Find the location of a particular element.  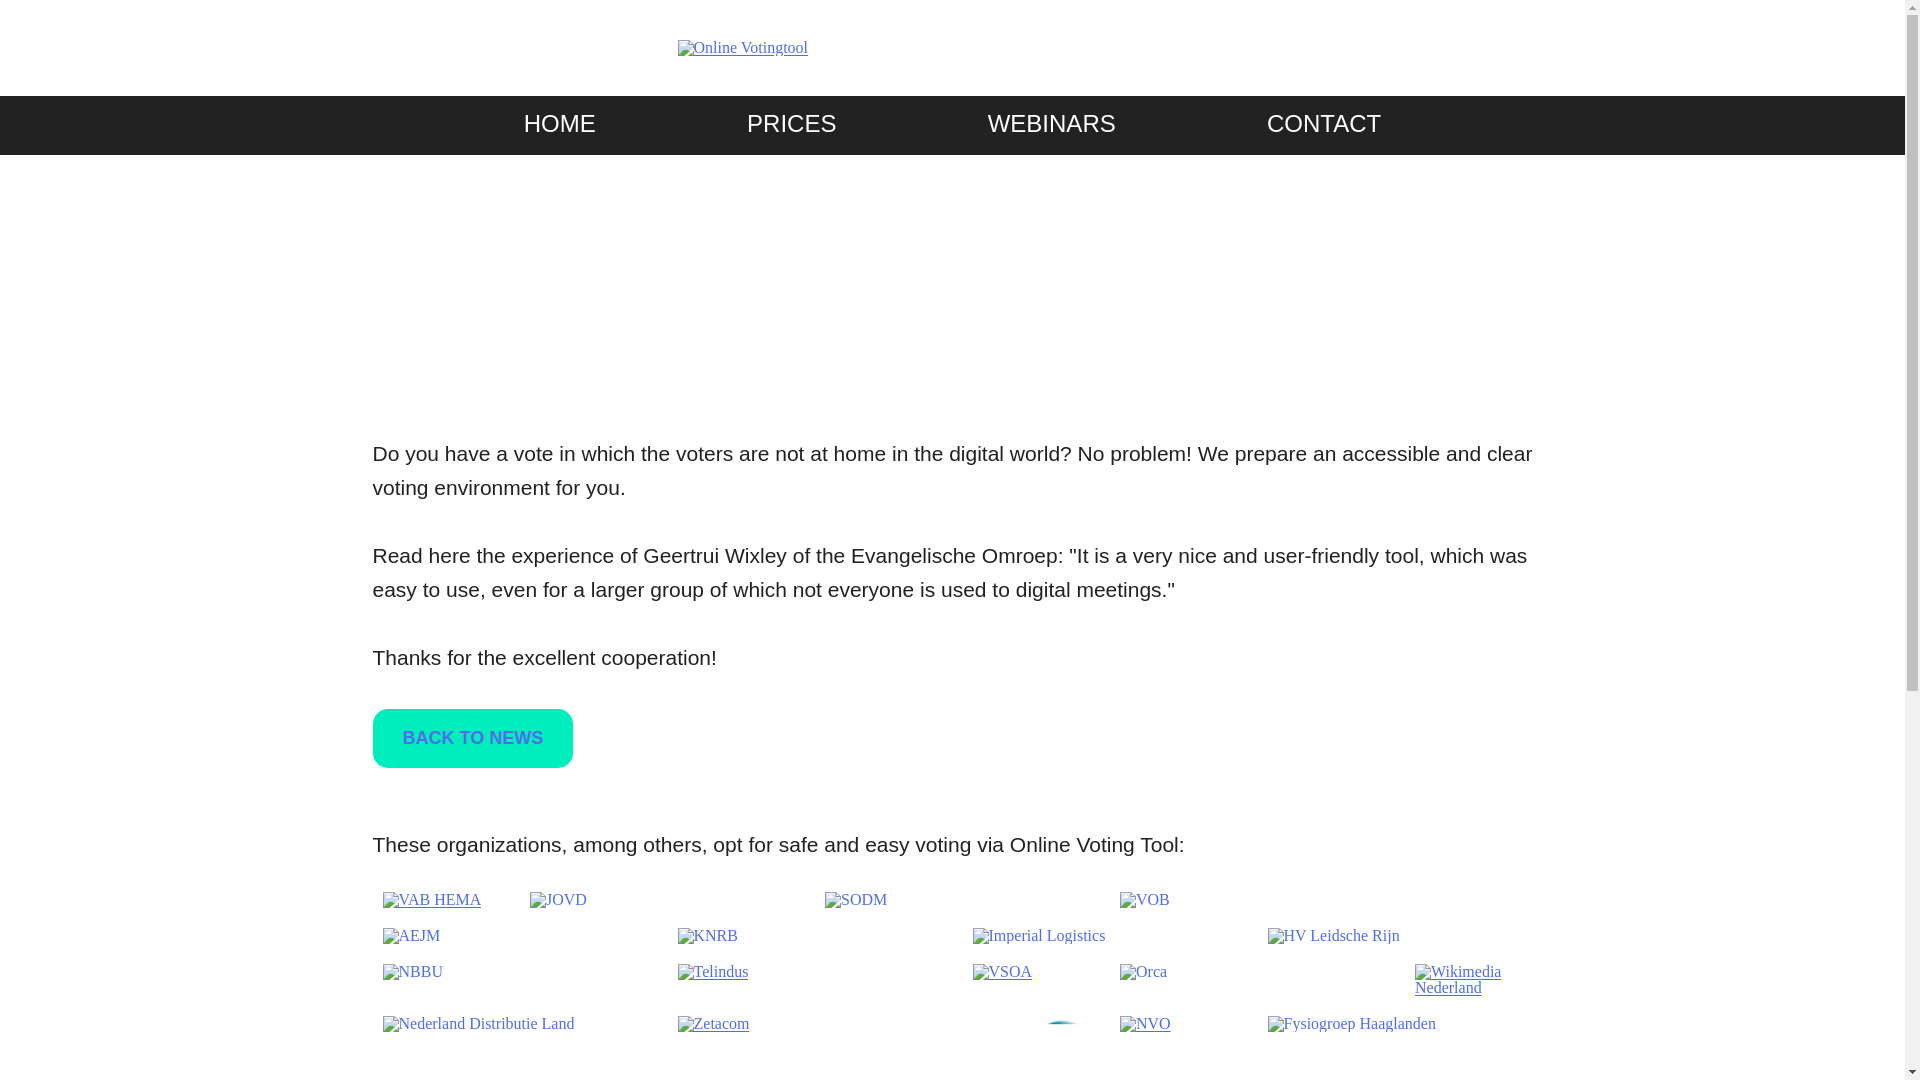

BACK TO NEWS is located at coordinates (472, 738).